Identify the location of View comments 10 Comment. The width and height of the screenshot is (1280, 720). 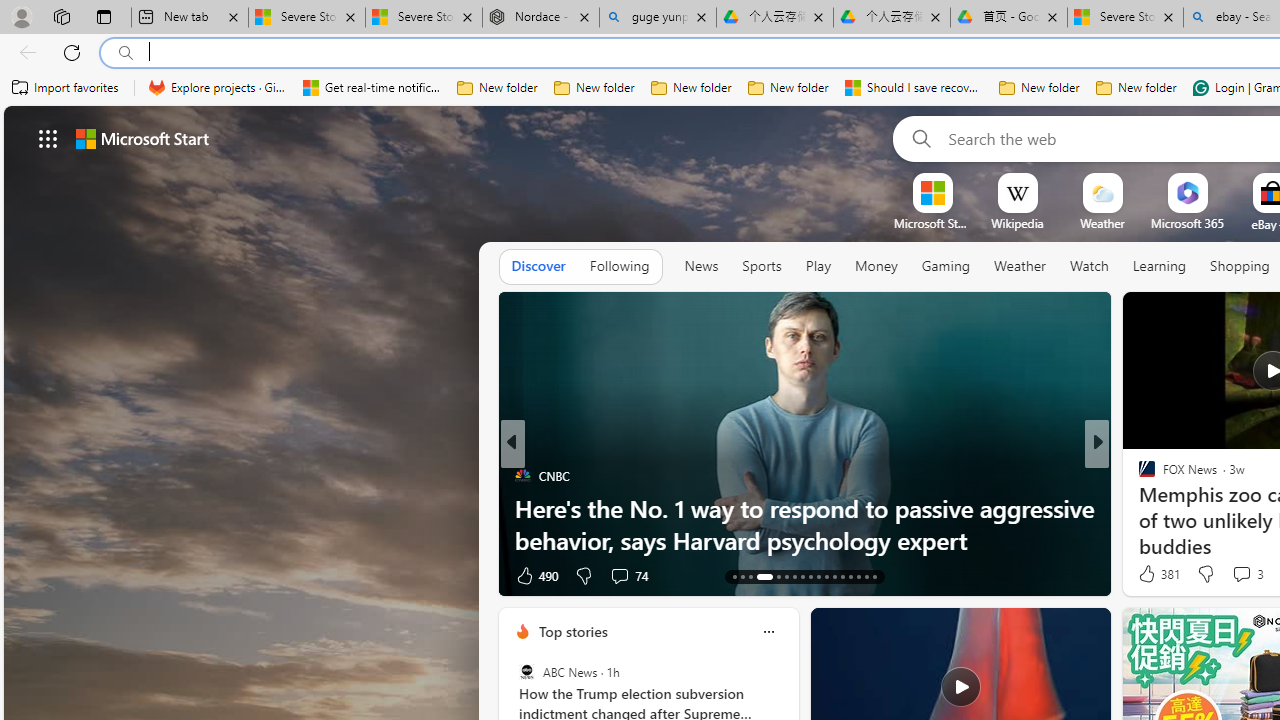
(1229, 576).